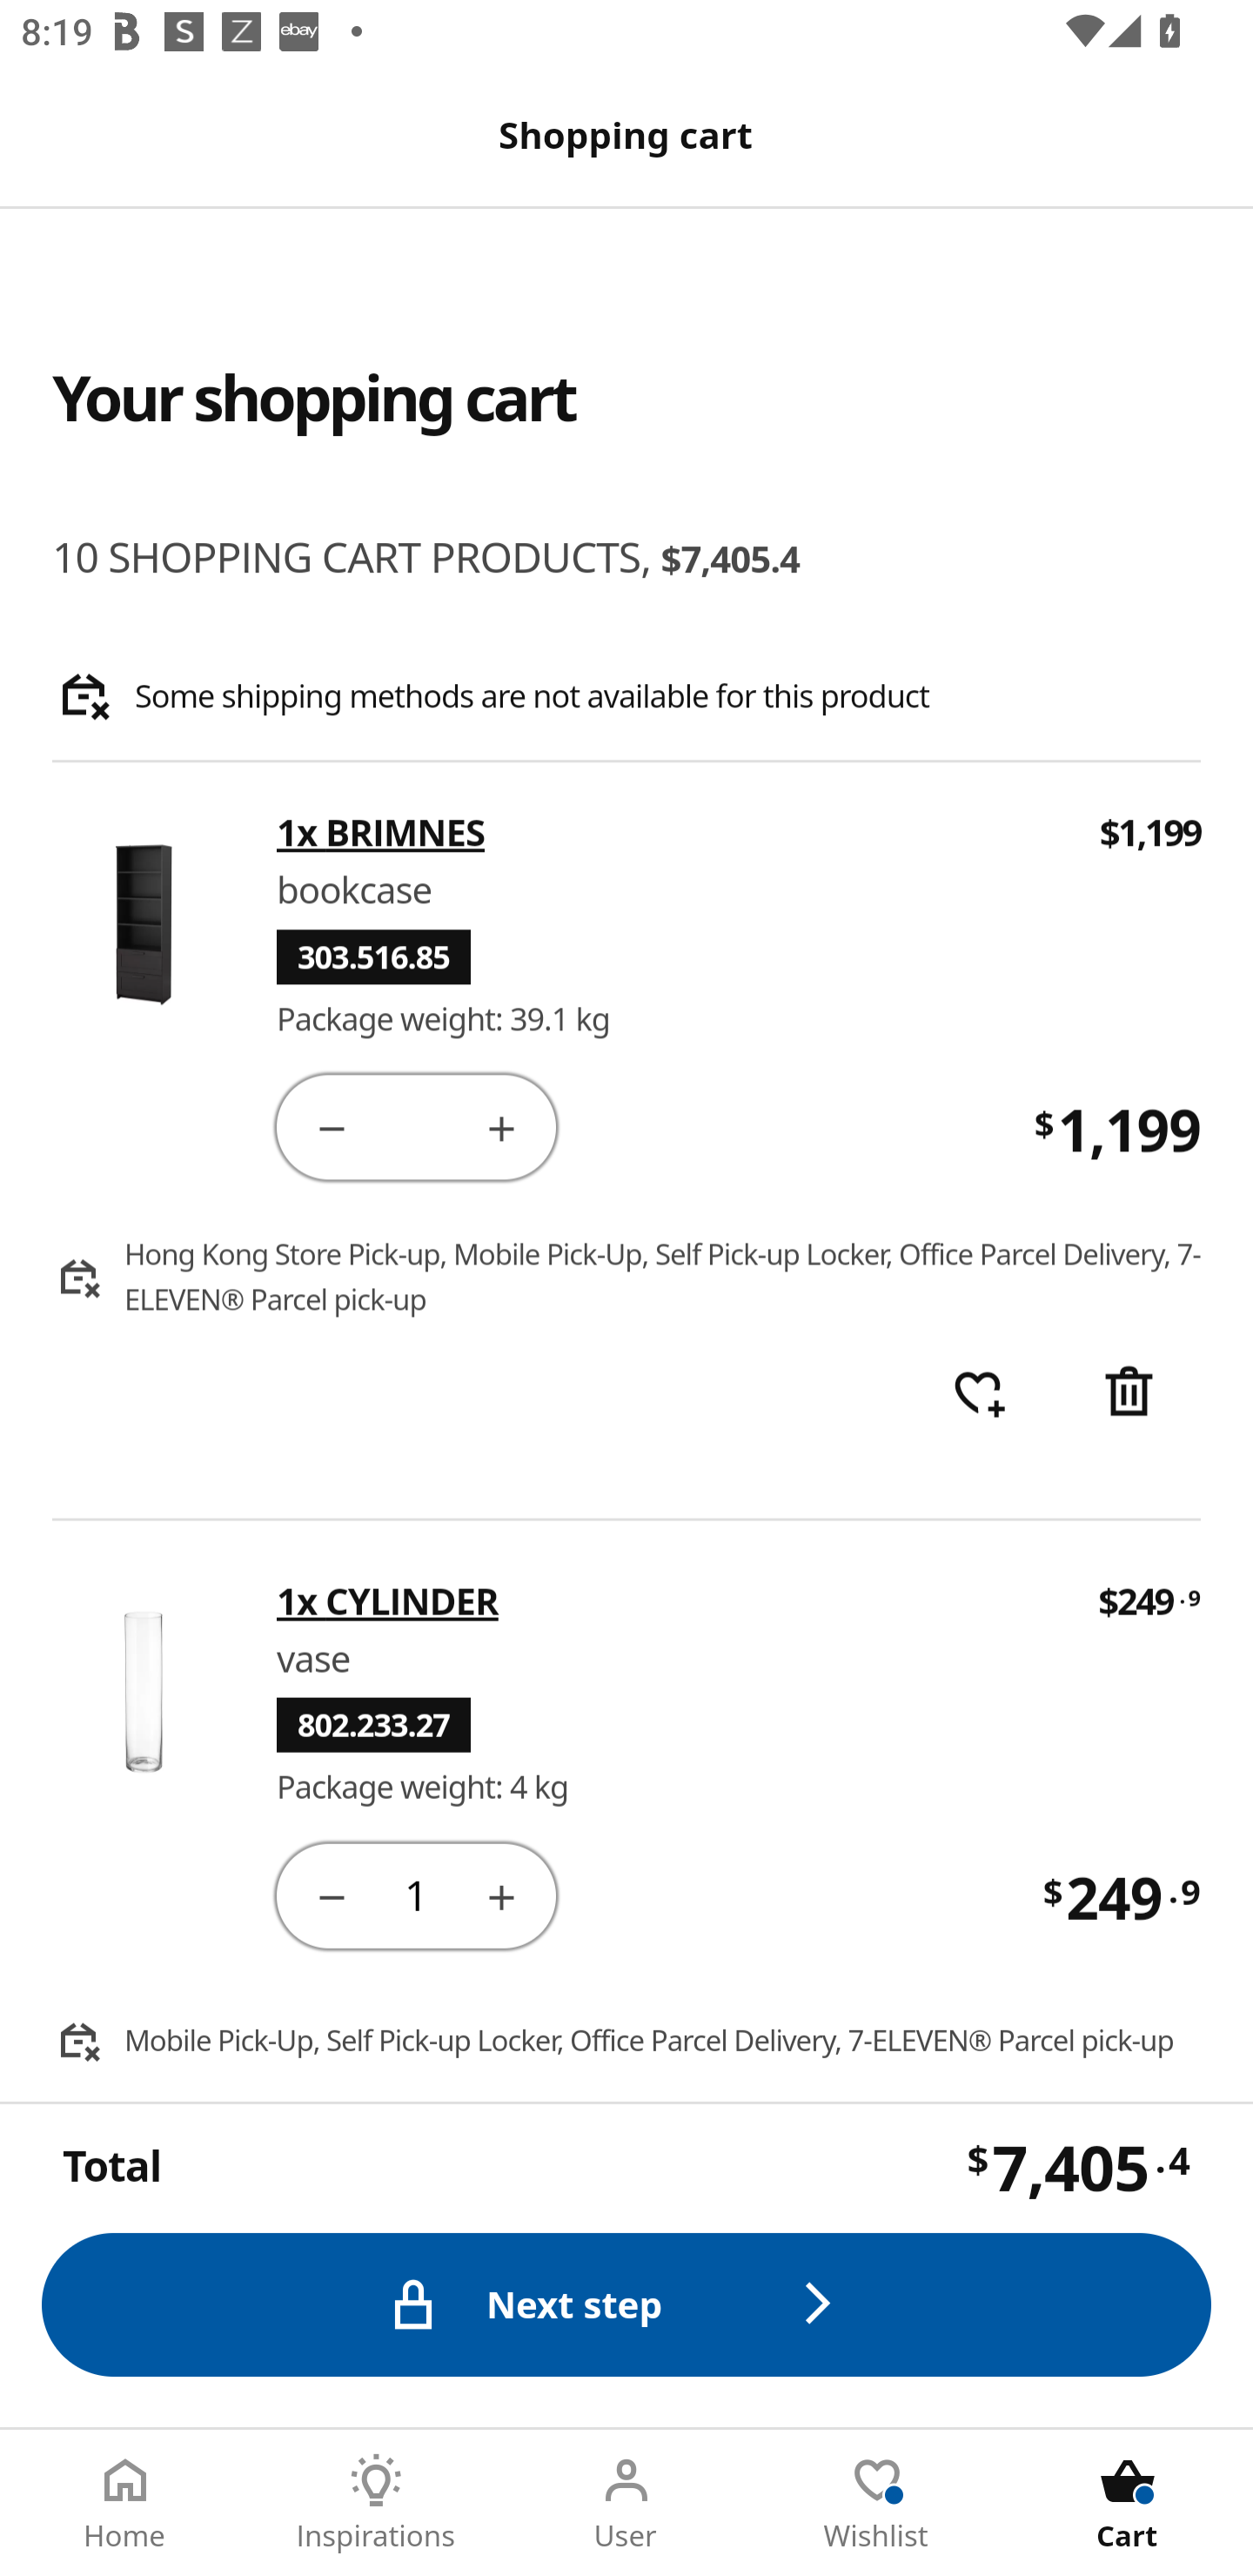 Image resolution: width=1253 pixels, height=2576 pixels. I want to click on , so click(331, 1126).